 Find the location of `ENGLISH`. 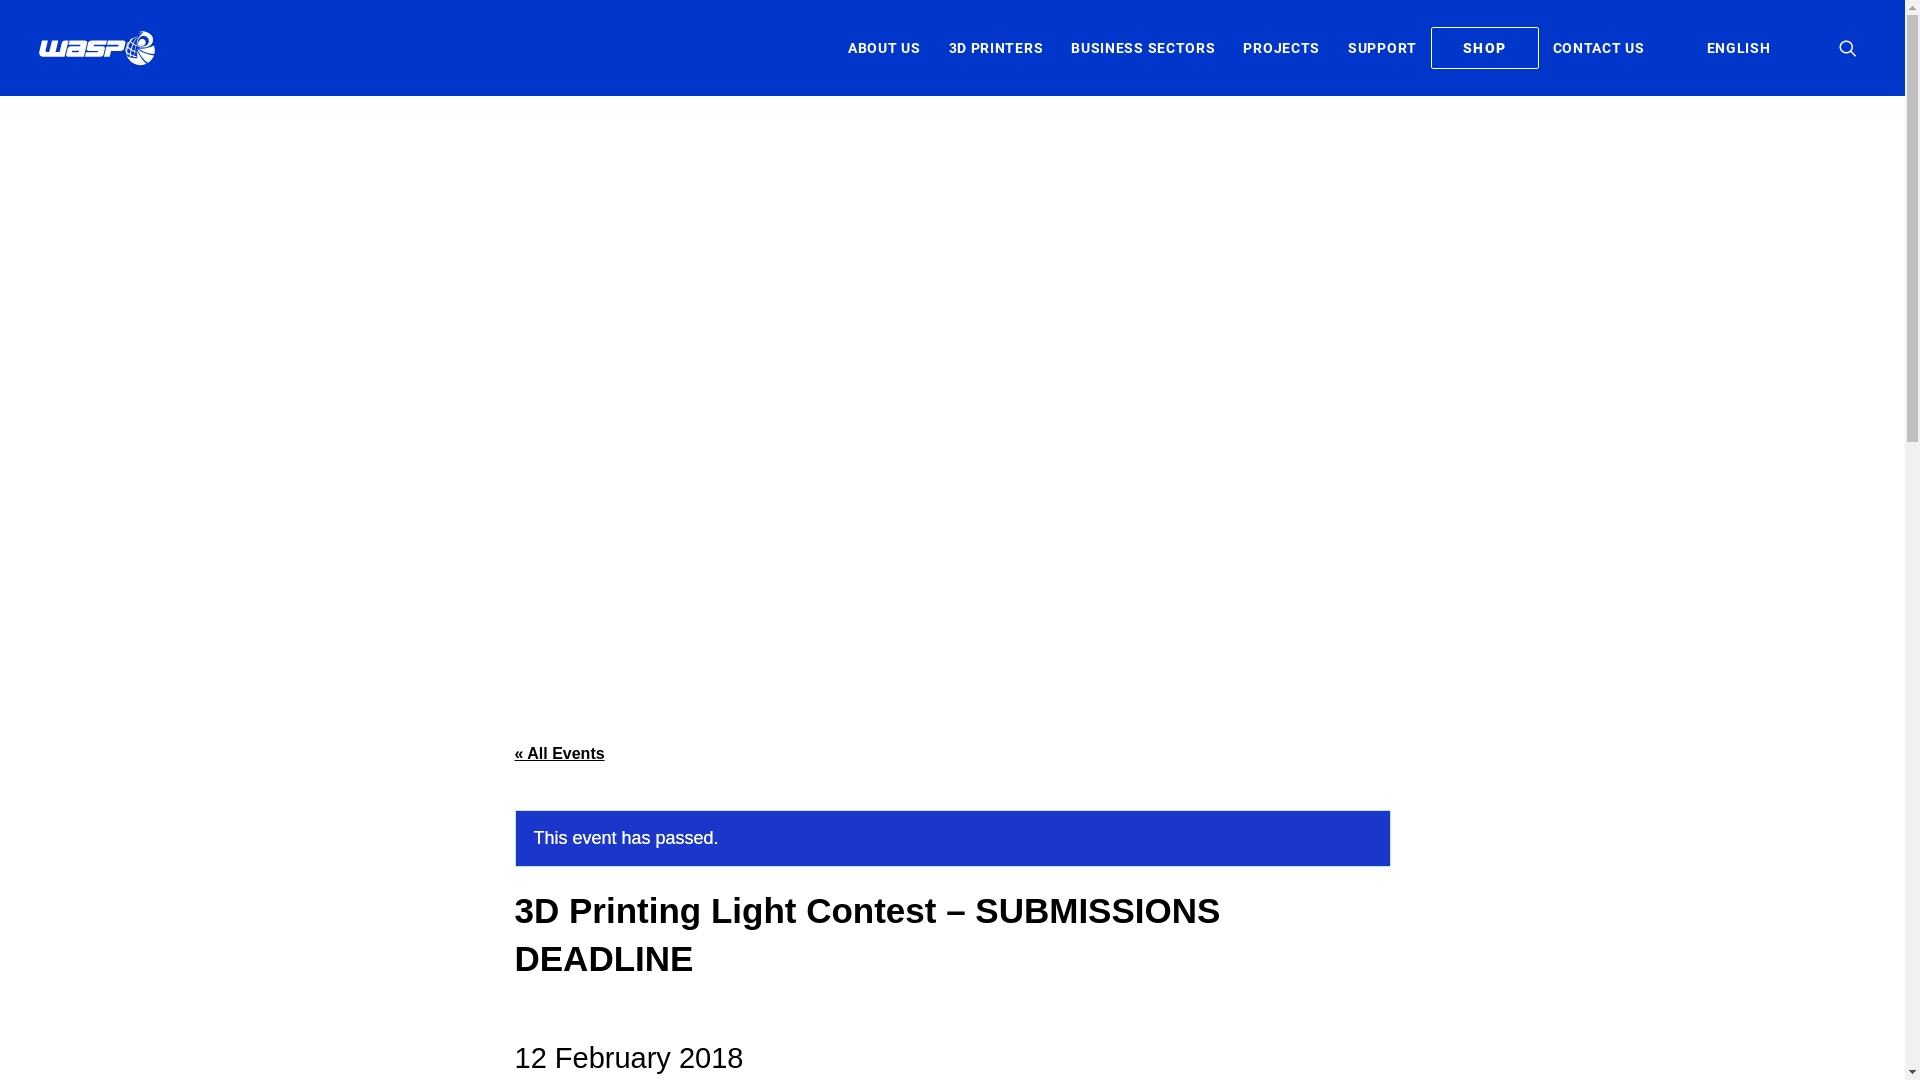

ENGLISH is located at coordinates (1739, 48).